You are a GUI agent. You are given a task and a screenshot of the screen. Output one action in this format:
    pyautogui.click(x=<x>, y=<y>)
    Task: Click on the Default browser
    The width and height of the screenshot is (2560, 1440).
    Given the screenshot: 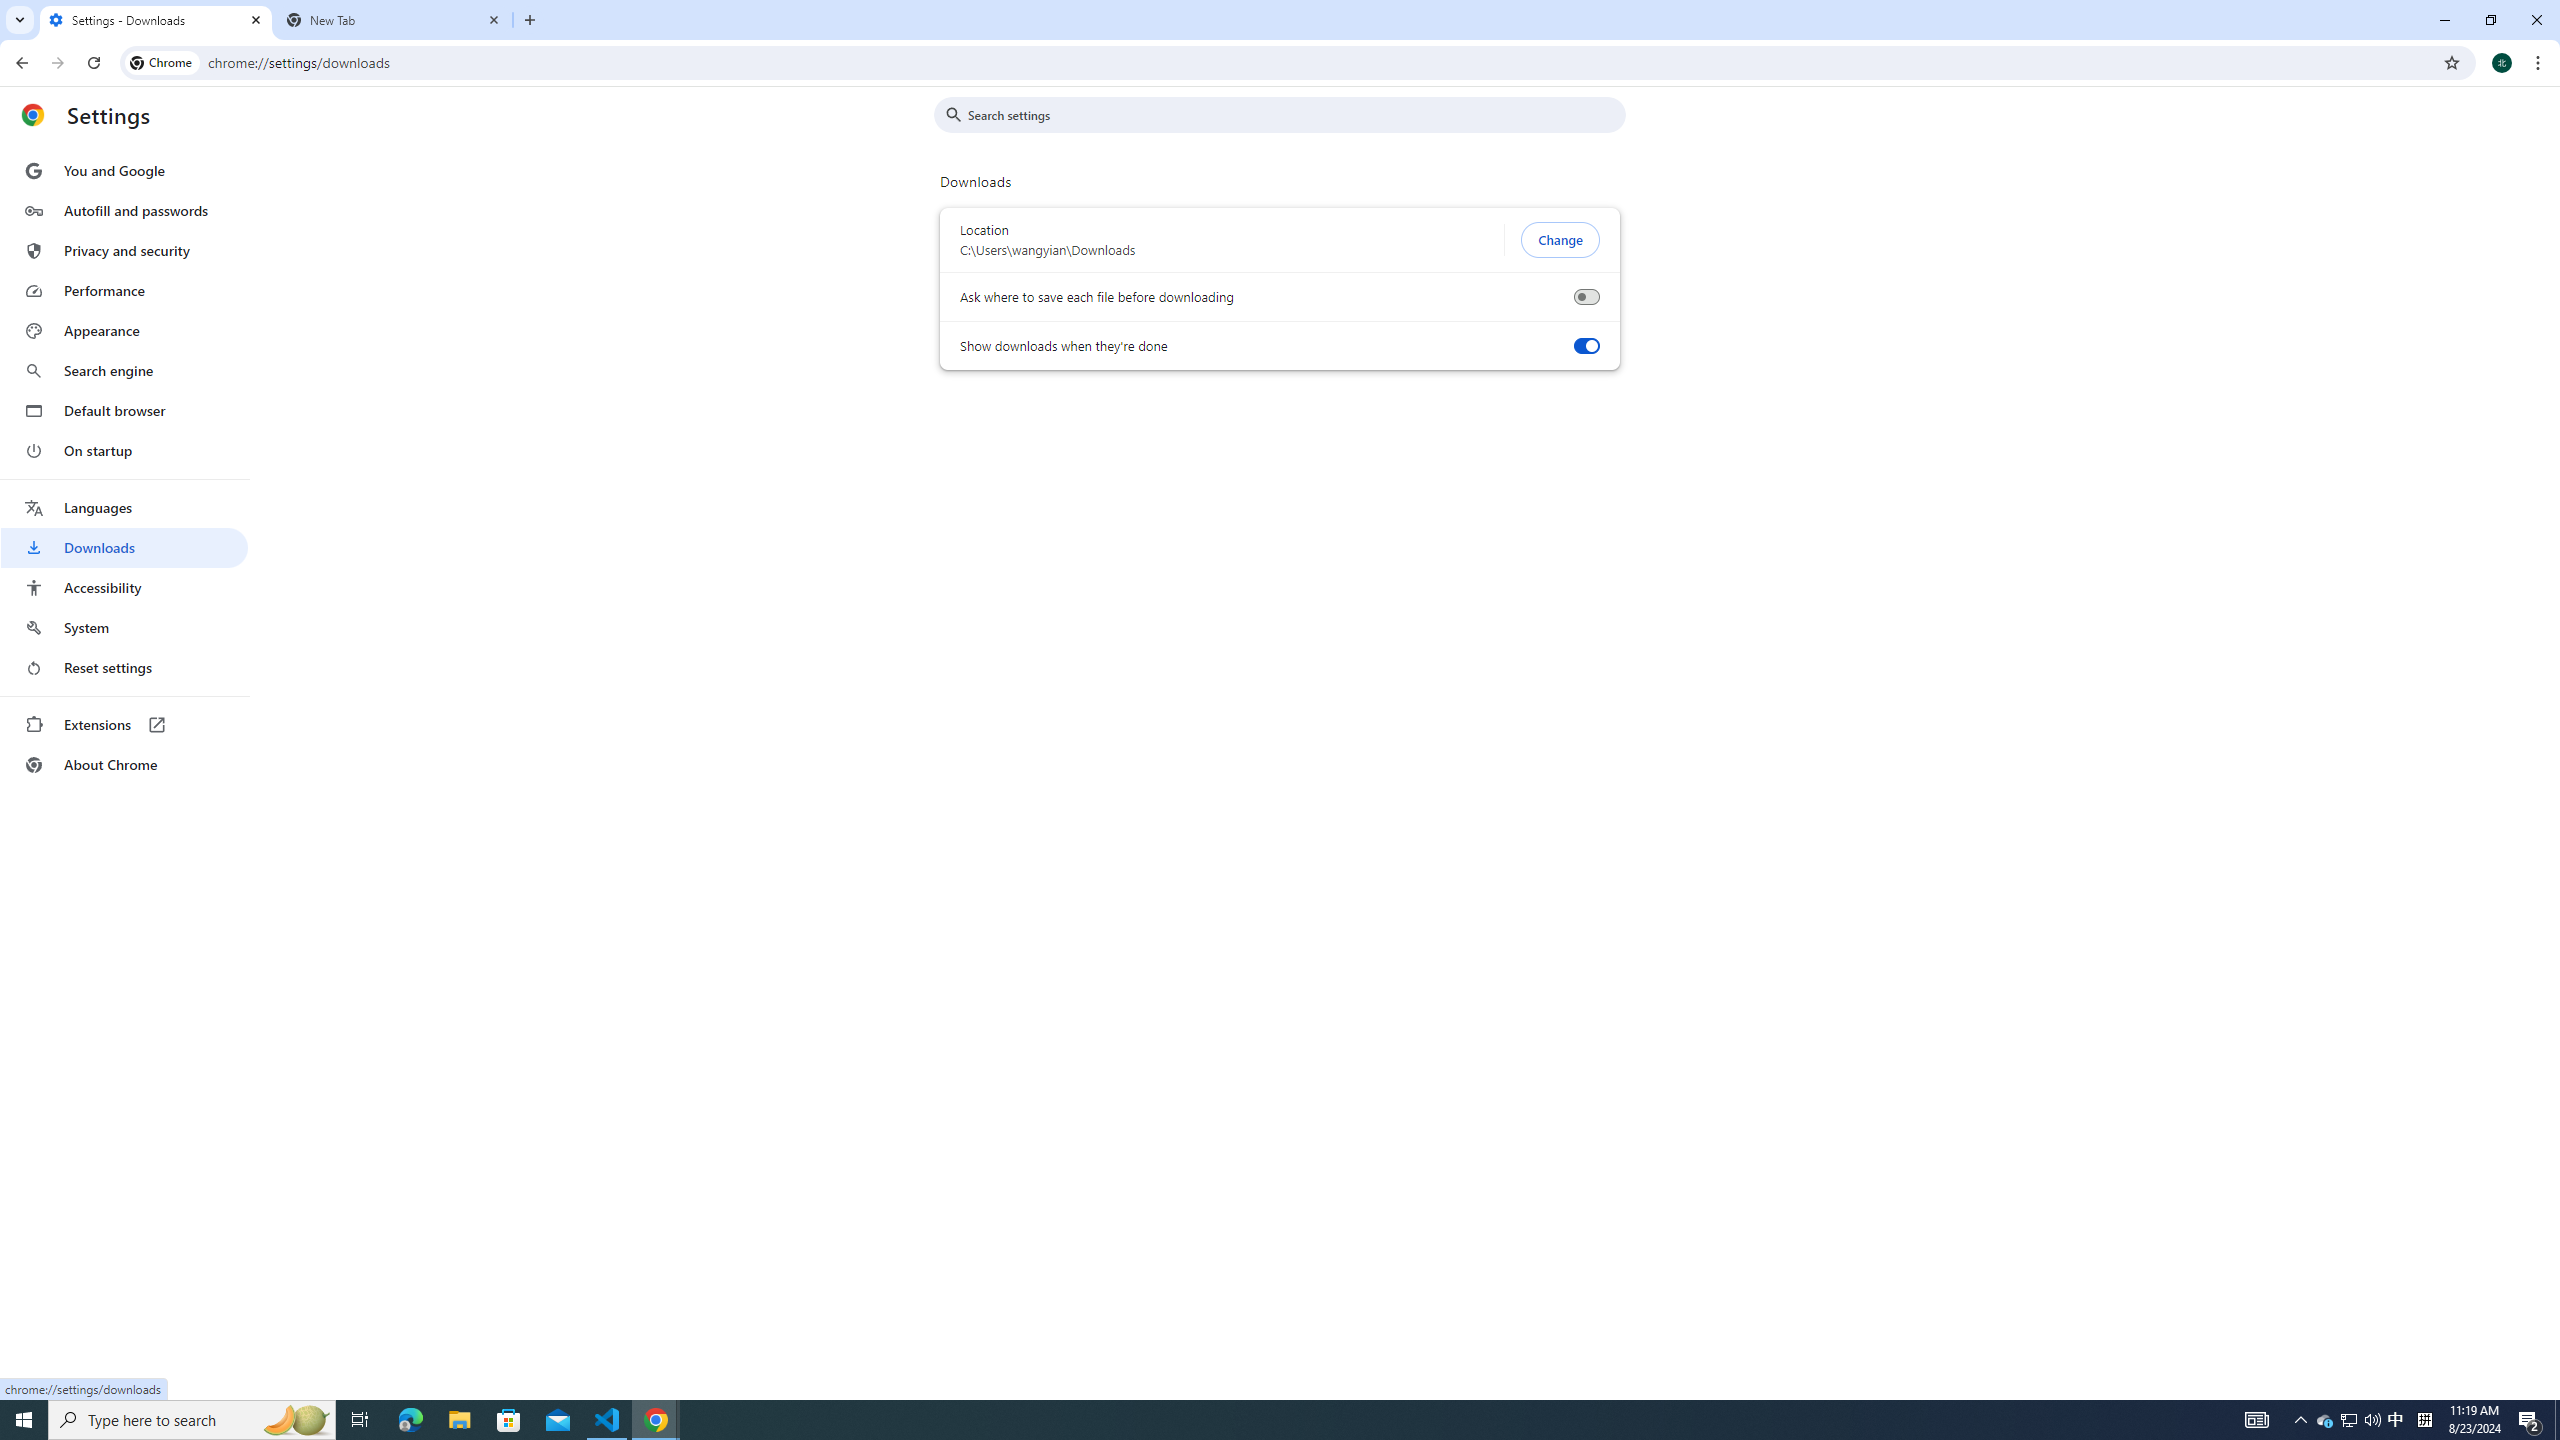 What is the action you would take?
    pyautogui.click(x=124, y=410)
    